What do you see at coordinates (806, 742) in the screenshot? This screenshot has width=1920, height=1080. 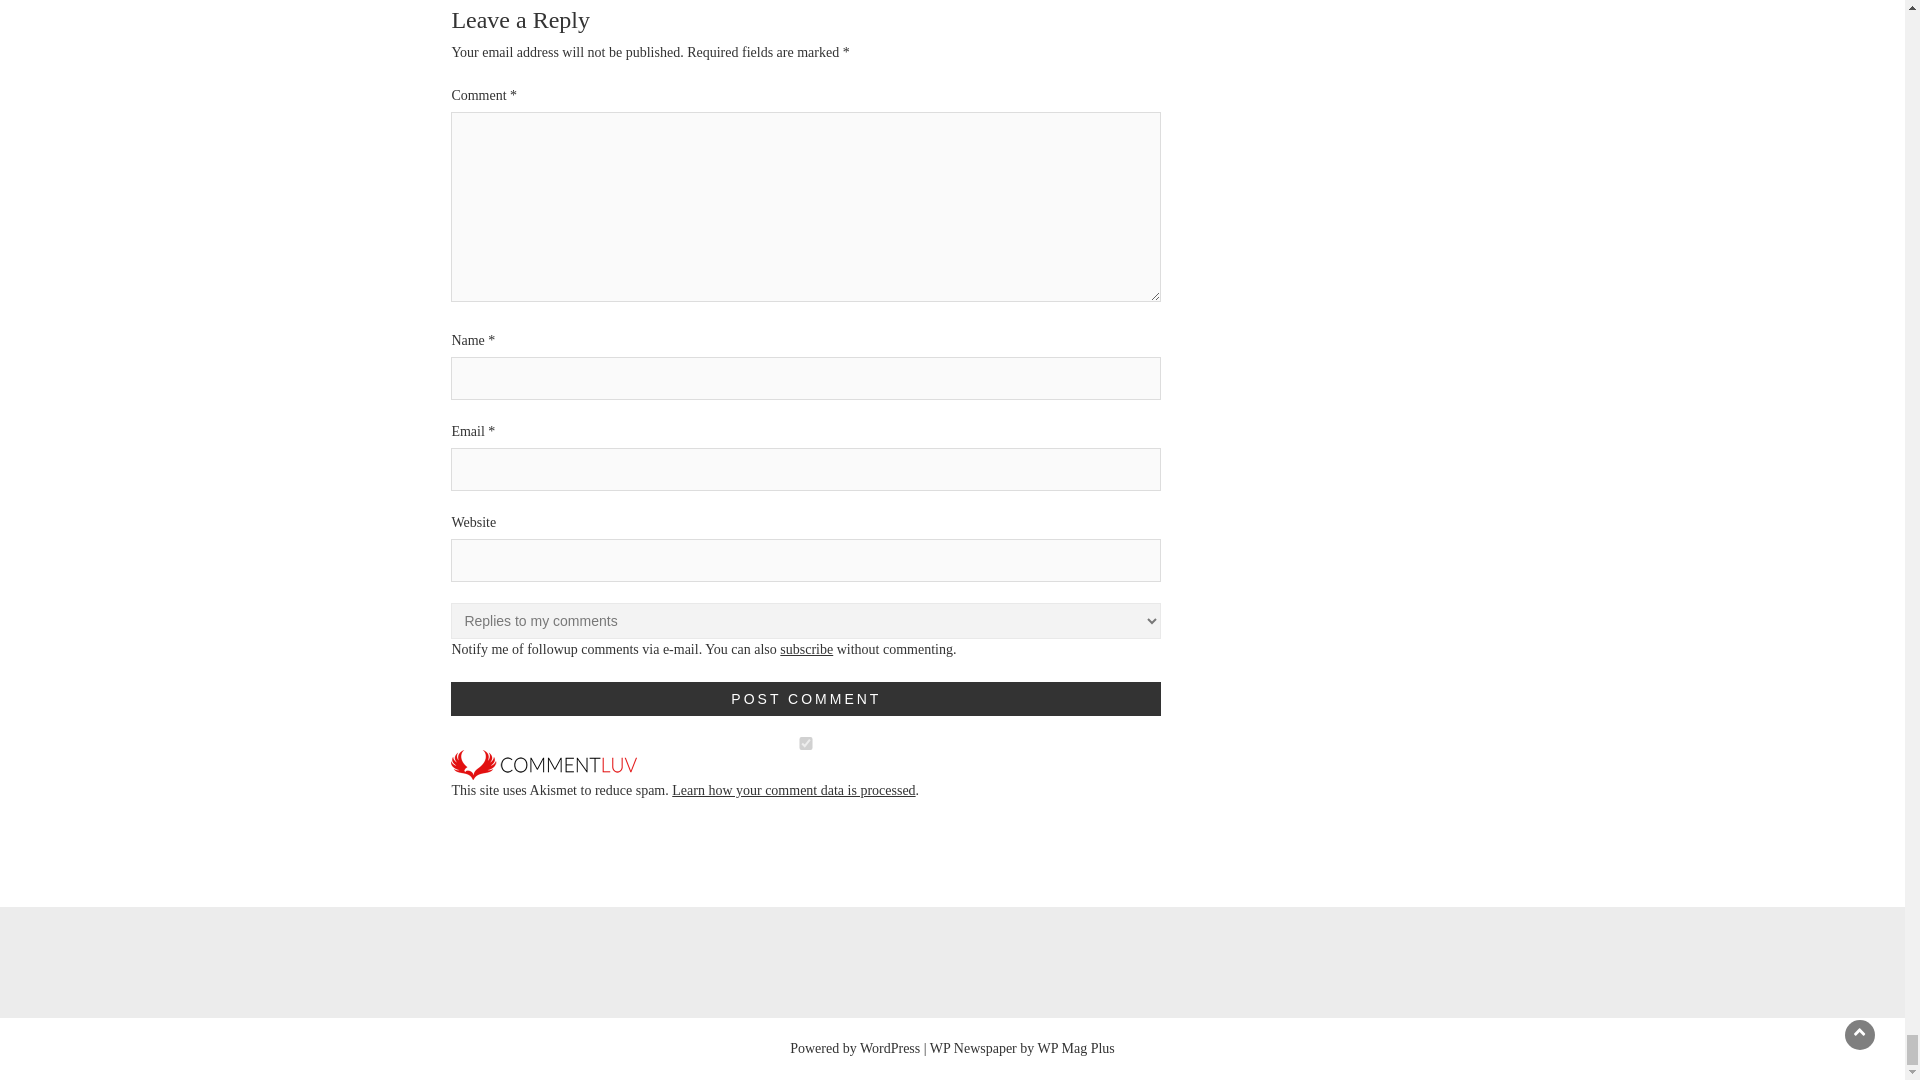 I see `on` at bounding box center [806, 742].